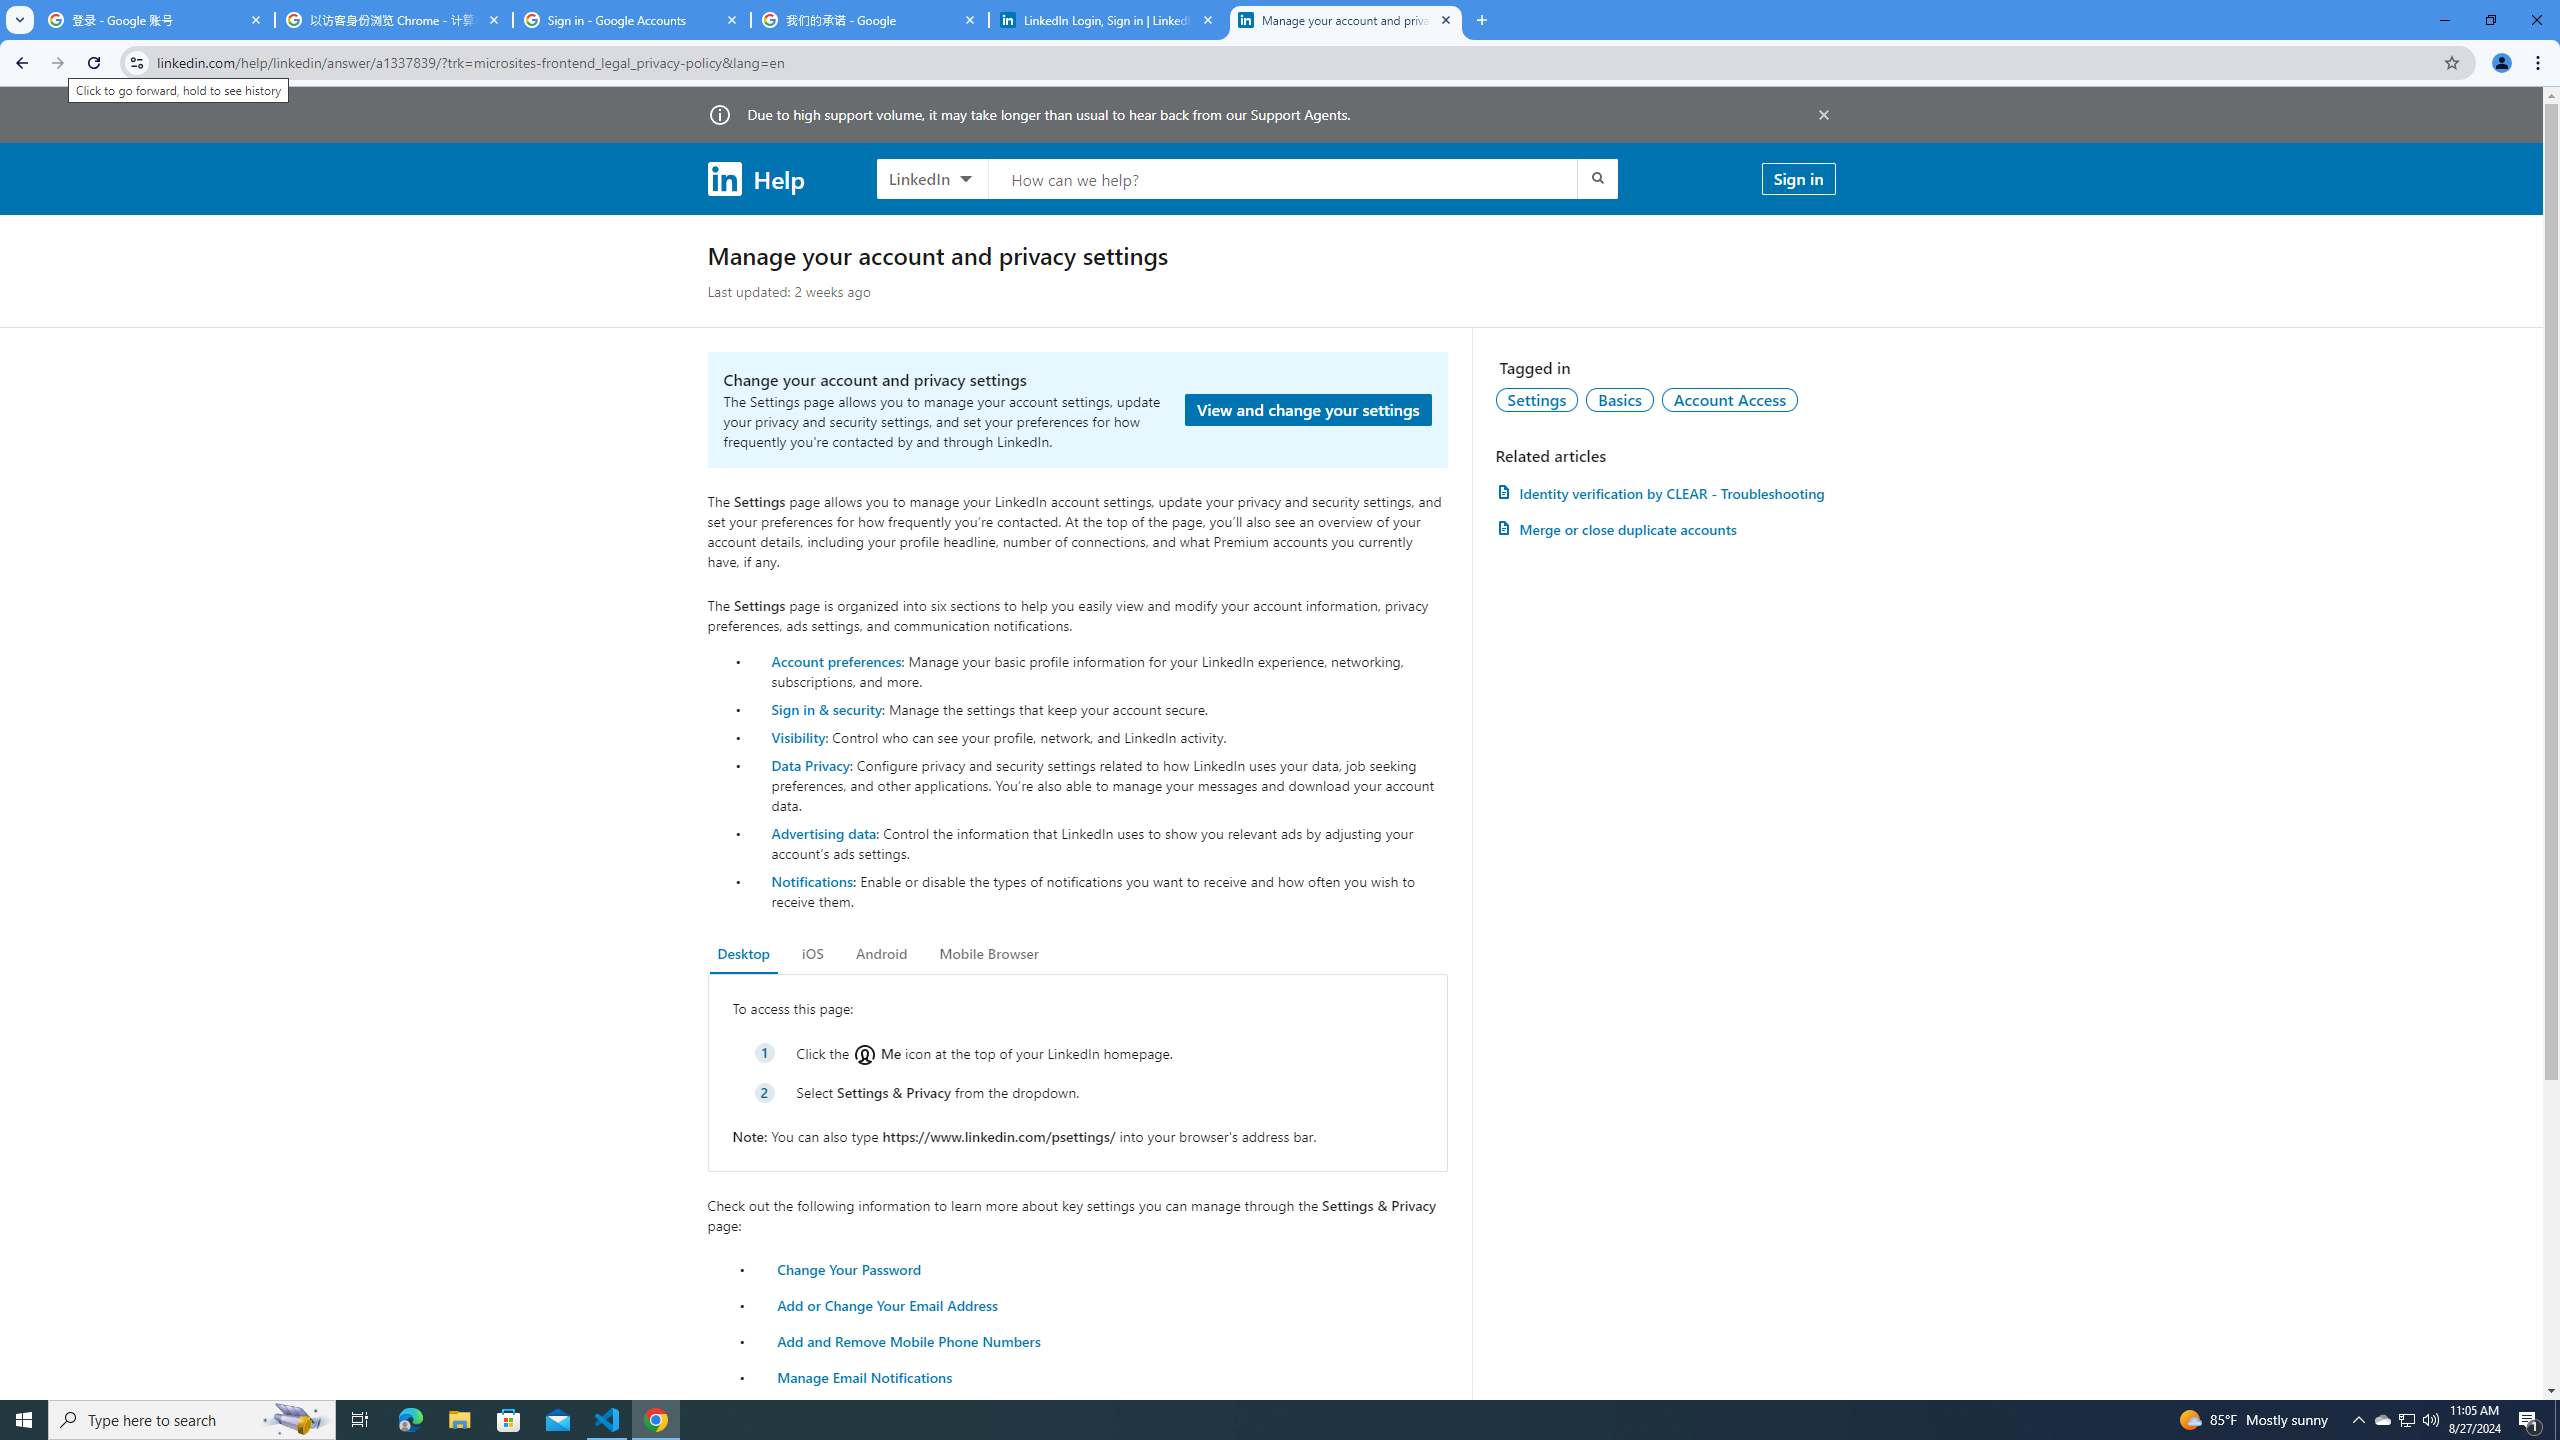  Describe the element at coordinates (744, 954) in the screenshot. I see `Desktop` at that location.